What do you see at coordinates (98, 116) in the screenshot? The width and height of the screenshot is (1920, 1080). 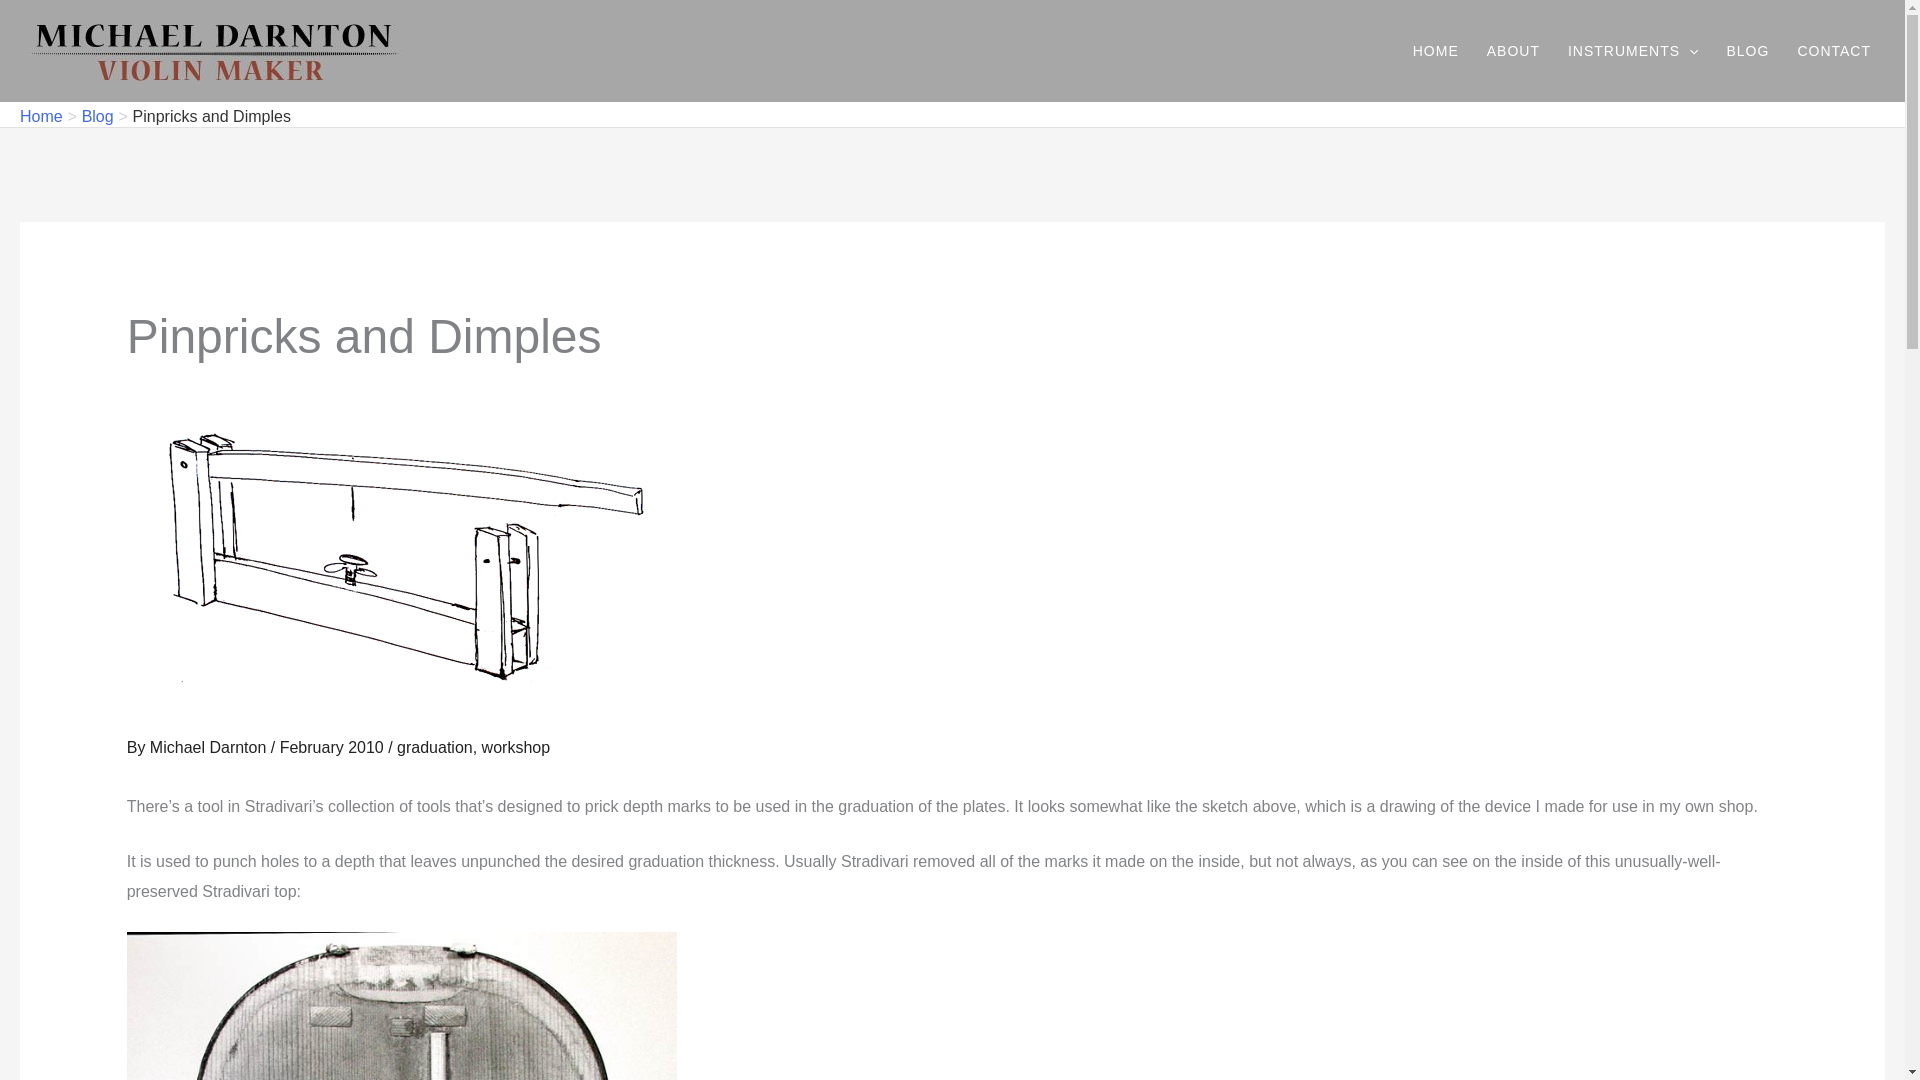 I see `Blog` at bounding box center [98, 116].